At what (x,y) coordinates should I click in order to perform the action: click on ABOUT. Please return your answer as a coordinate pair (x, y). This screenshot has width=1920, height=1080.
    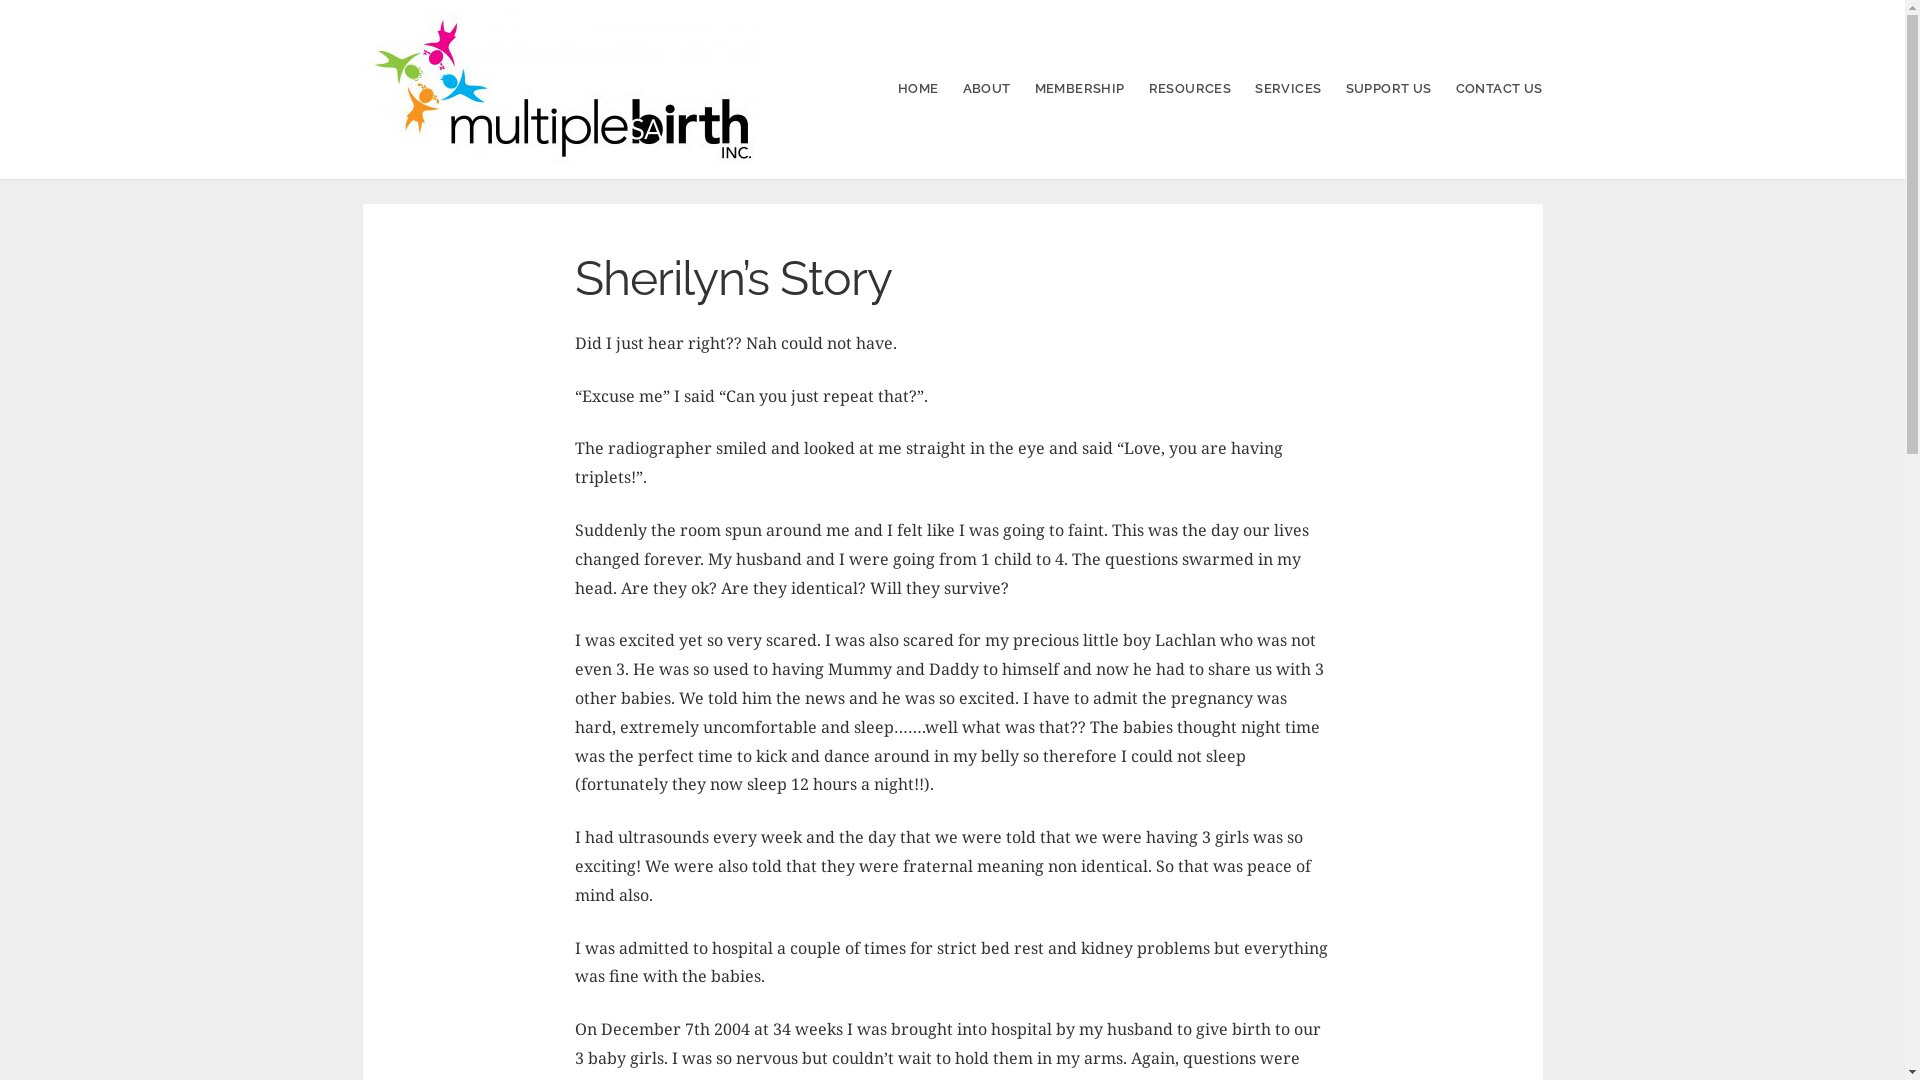
    Looking at the image, I should click on (987, 88).